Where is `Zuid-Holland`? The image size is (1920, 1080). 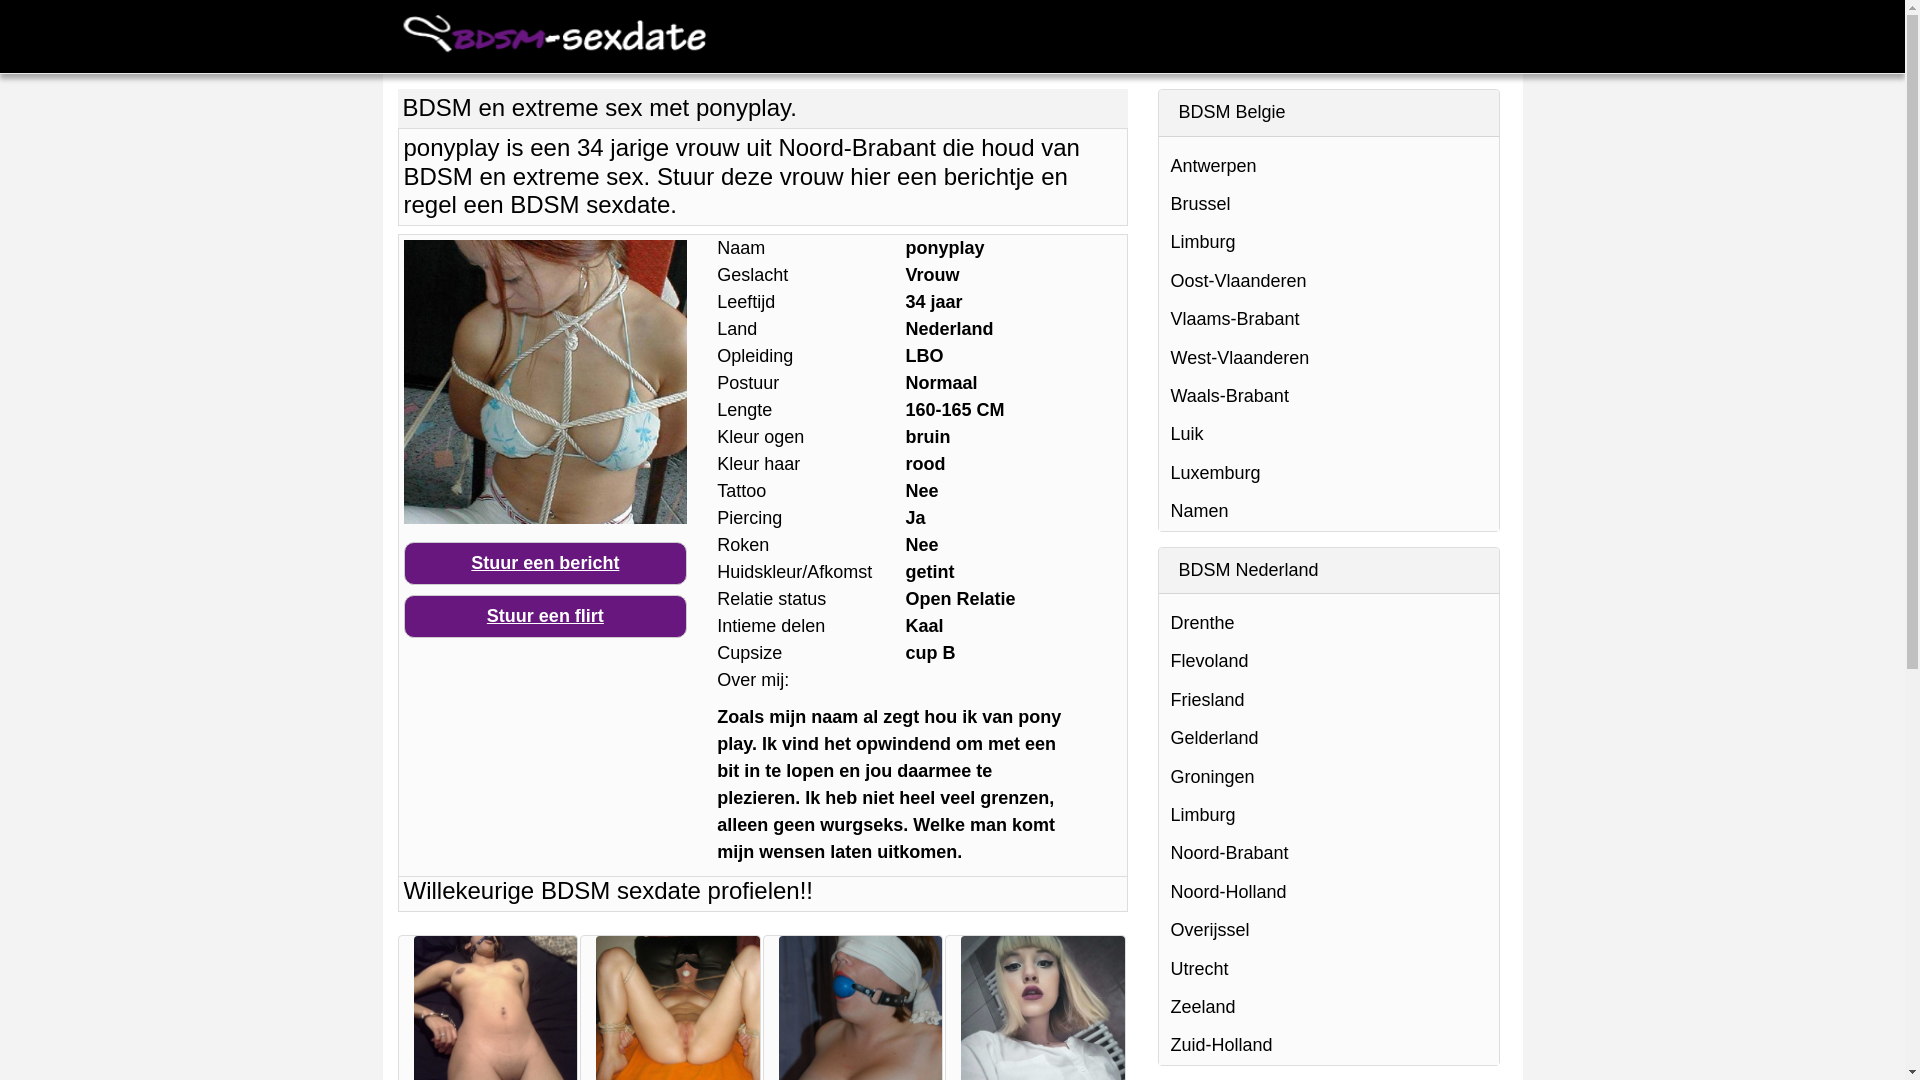
Zuid-Holland is located at coordinates (1328, 1045).